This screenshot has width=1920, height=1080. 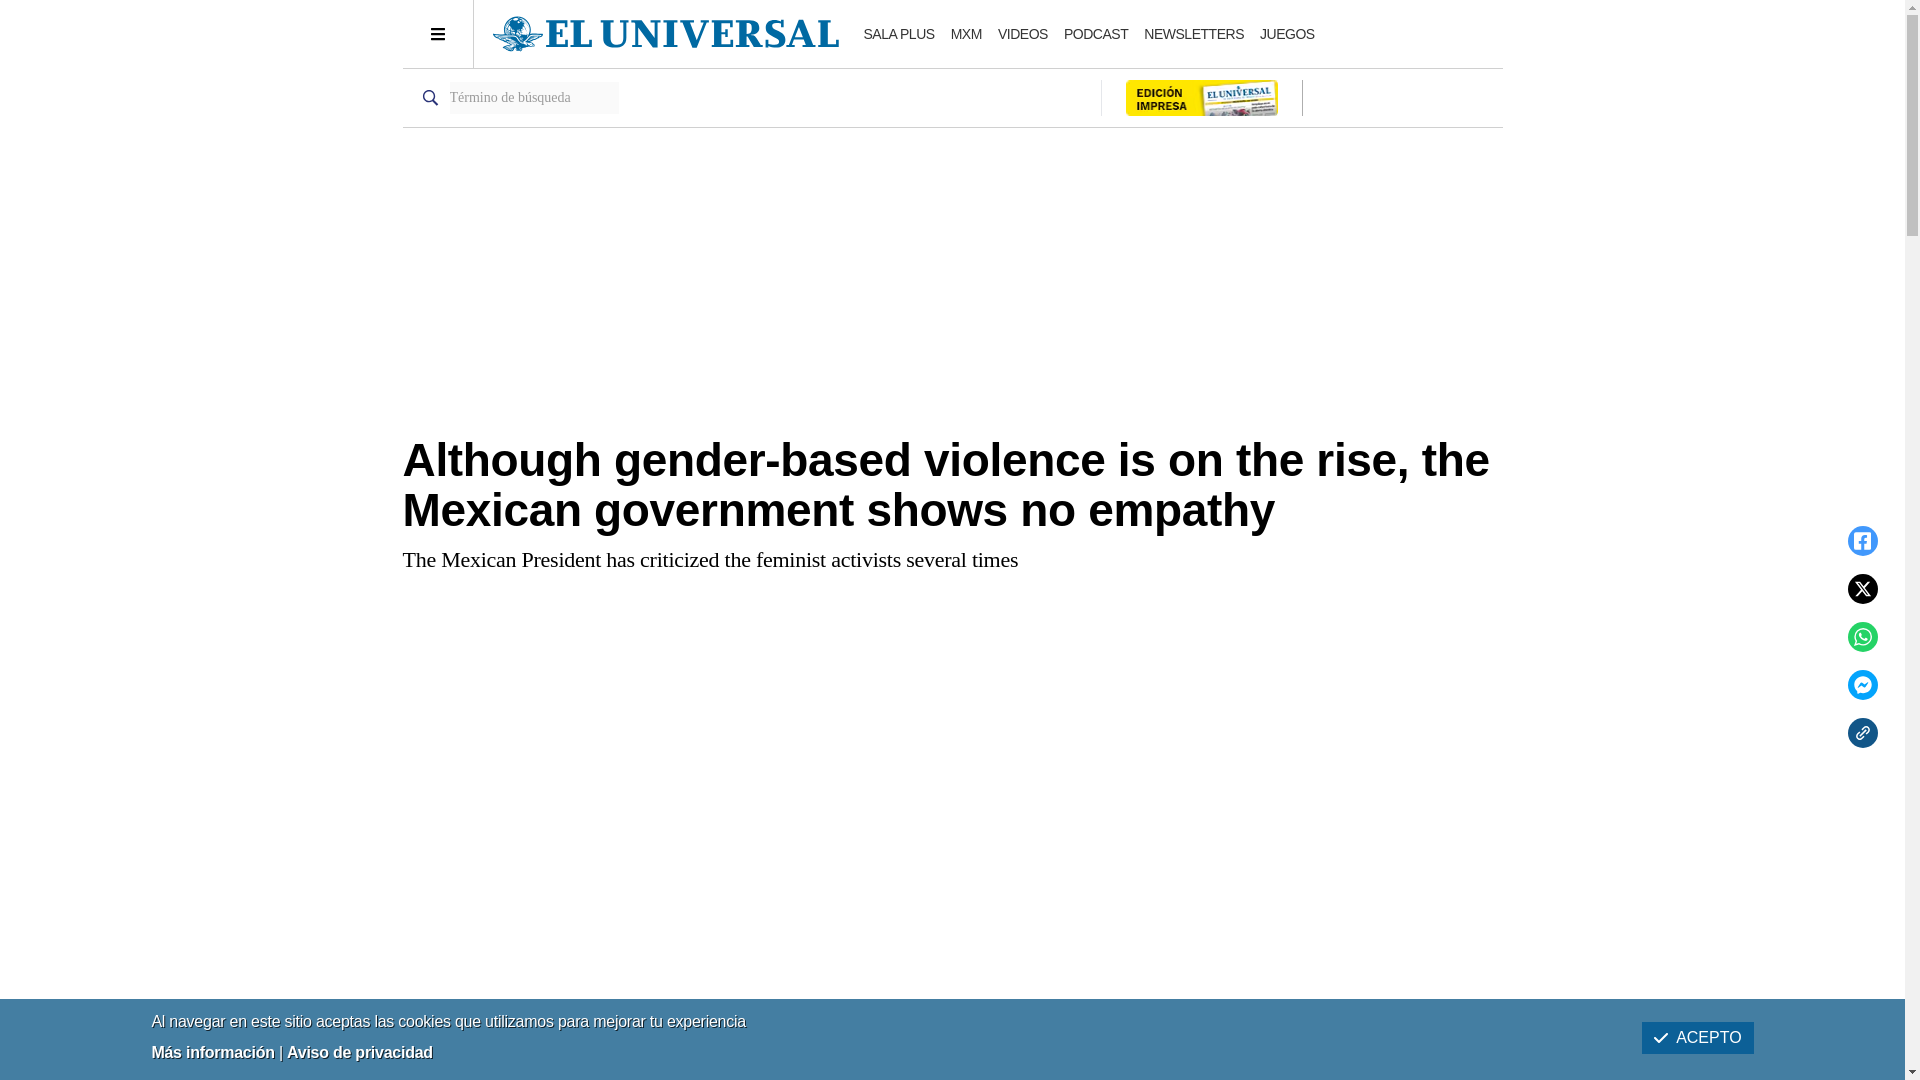 I want to click on VIDEOS, so click(x=1023, y=34).